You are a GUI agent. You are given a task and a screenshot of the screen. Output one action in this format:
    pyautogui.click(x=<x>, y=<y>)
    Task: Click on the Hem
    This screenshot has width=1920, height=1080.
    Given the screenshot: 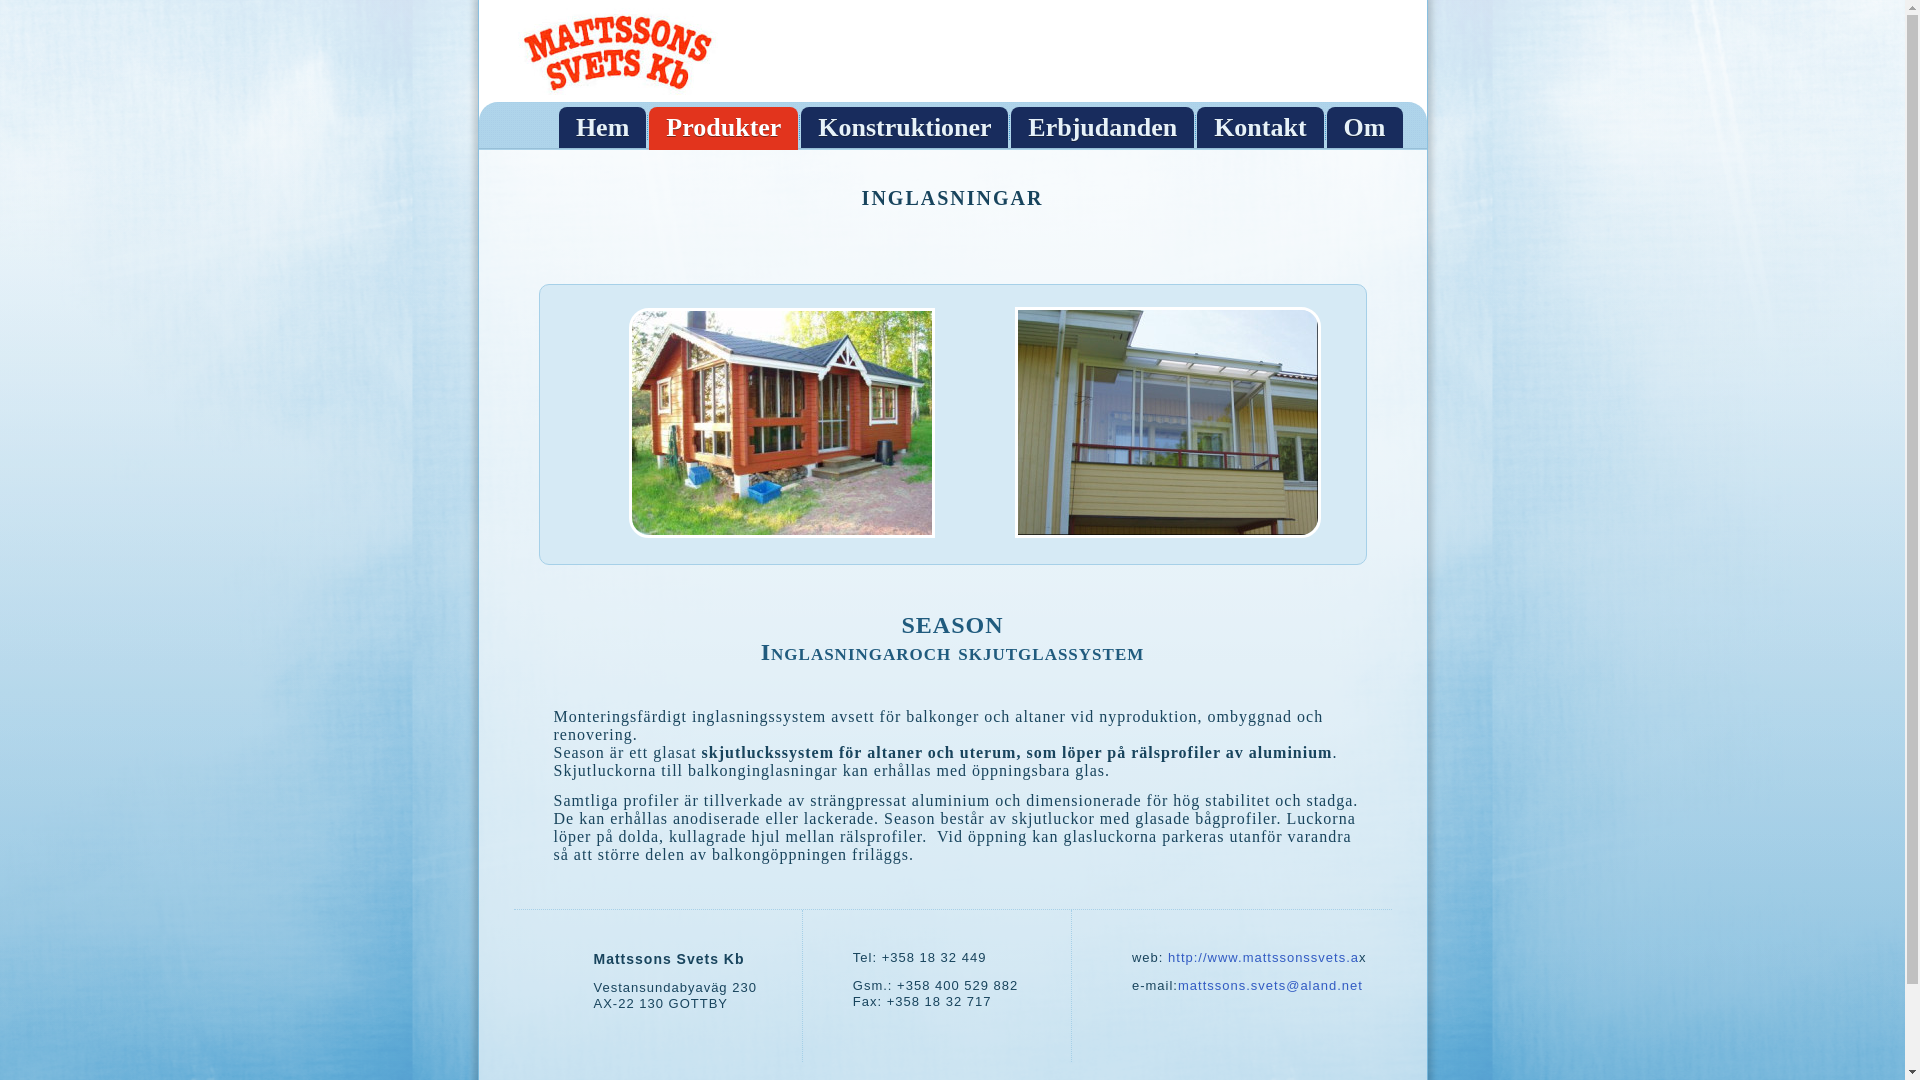 What is the action you would take?
    pyautogui.click(x=602, y=128)
    